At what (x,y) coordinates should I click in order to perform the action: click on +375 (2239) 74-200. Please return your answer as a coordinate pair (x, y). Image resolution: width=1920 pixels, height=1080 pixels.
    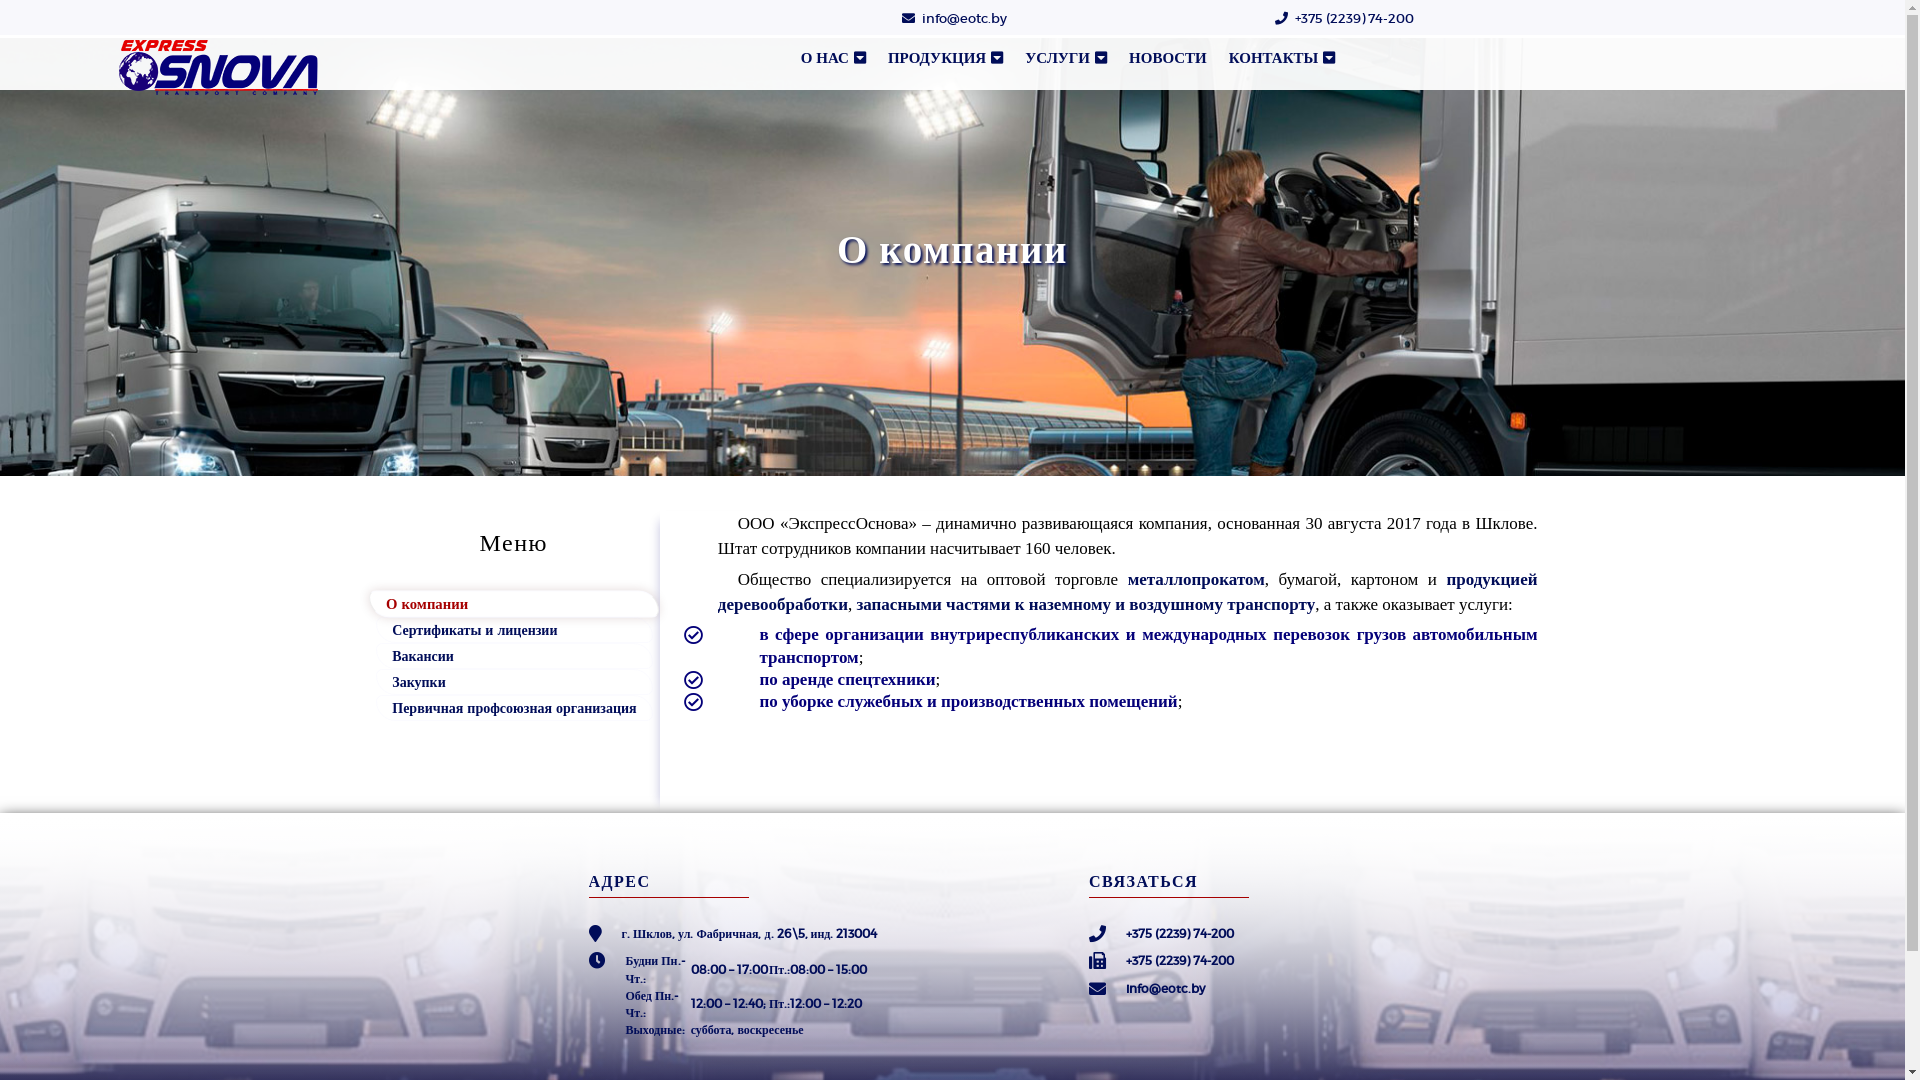
    Looking at the image, I should click on (1180, 960).